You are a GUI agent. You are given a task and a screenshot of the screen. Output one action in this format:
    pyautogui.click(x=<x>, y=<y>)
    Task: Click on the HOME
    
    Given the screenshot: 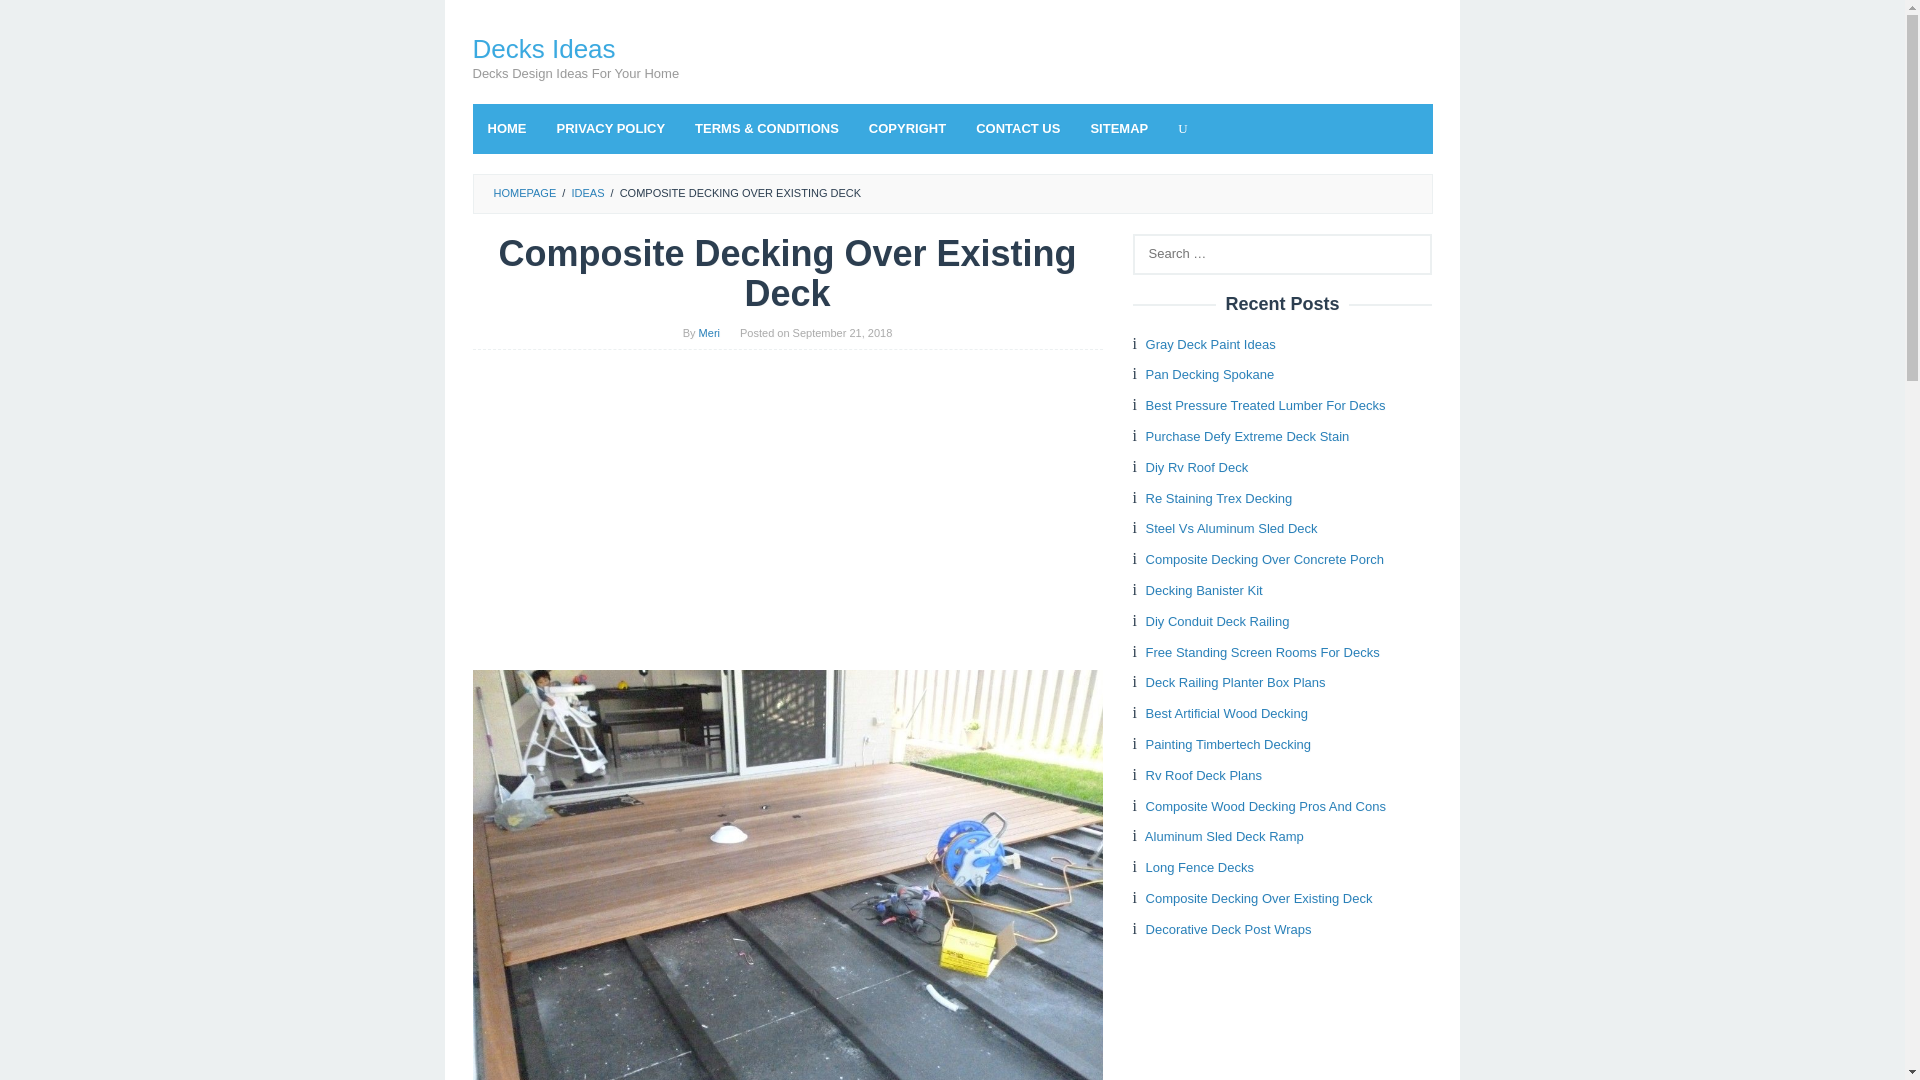 What is the action you would take?
    pyautogui.click(x=506, y=128)
    